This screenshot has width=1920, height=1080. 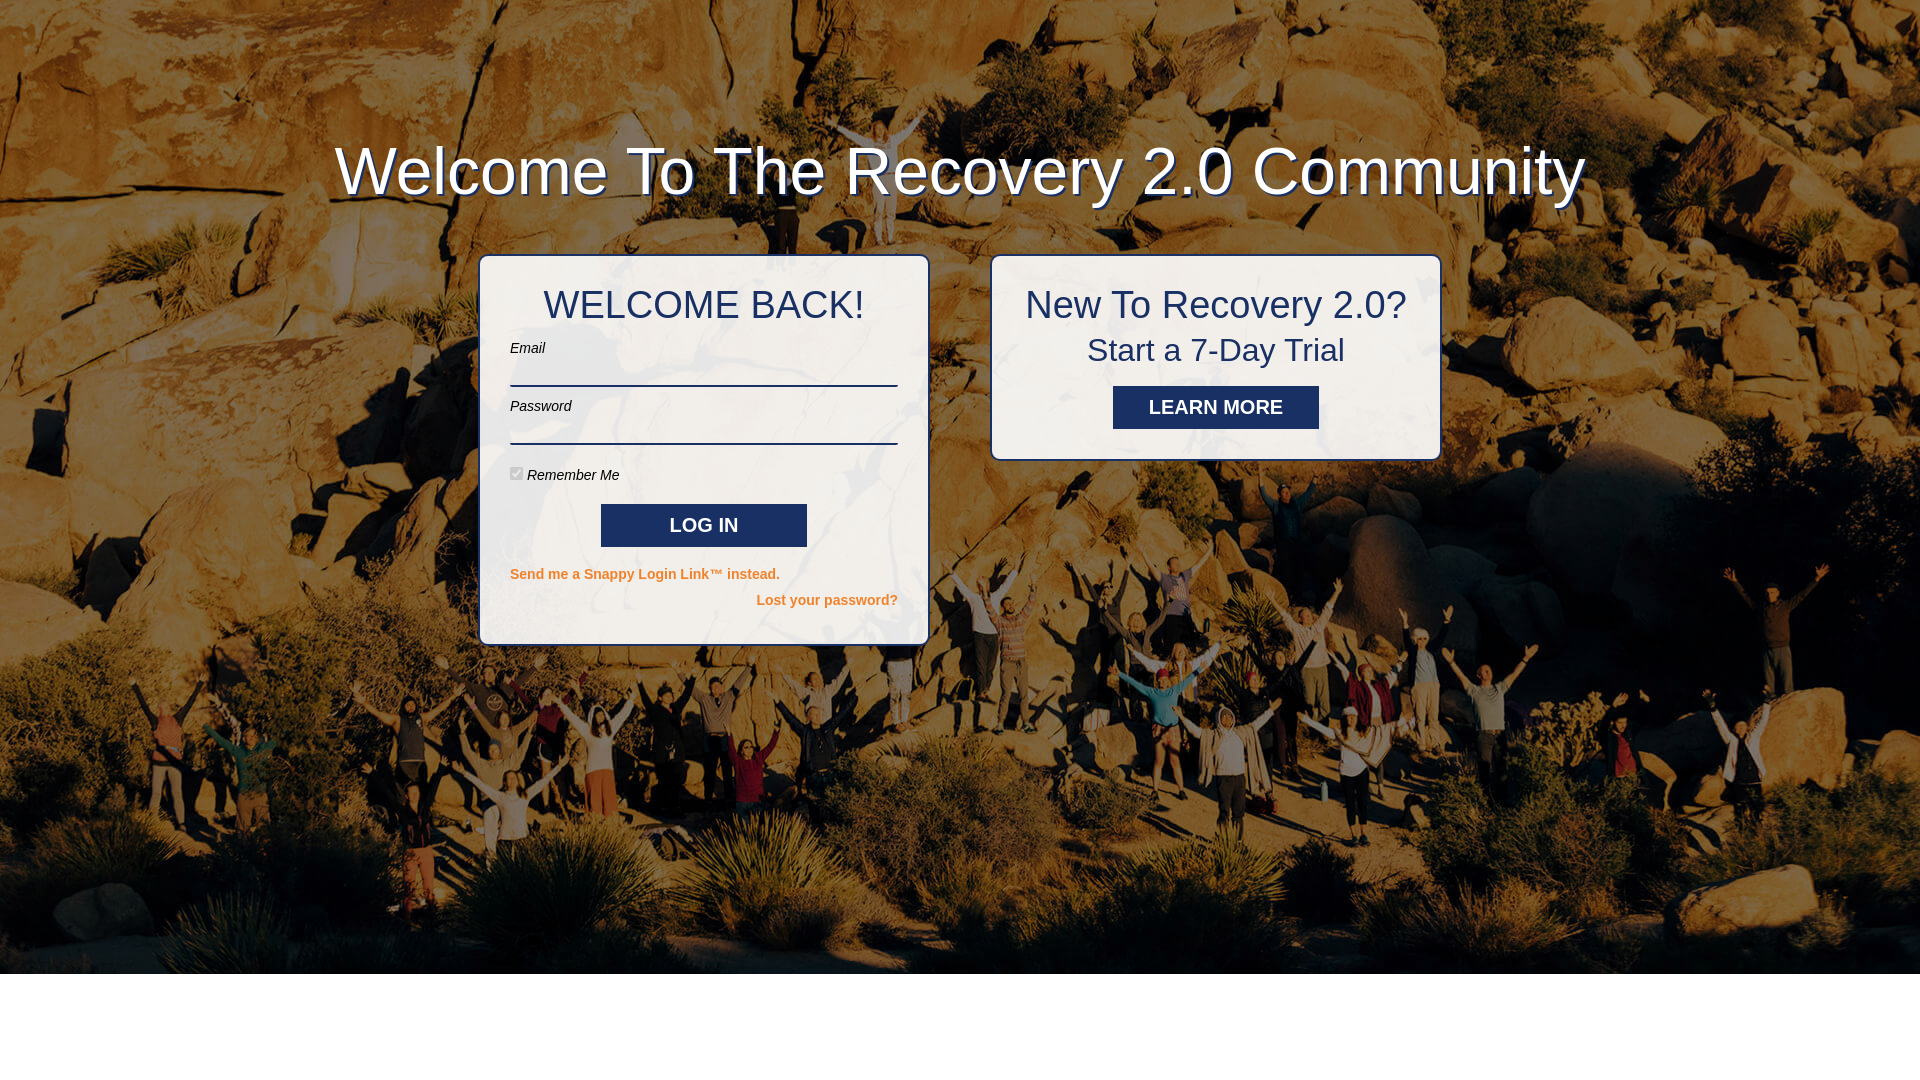 What do you see at coordinates (704, 600) in the screenshot?
I see `Lost Password` at bounding box center [704, 600].